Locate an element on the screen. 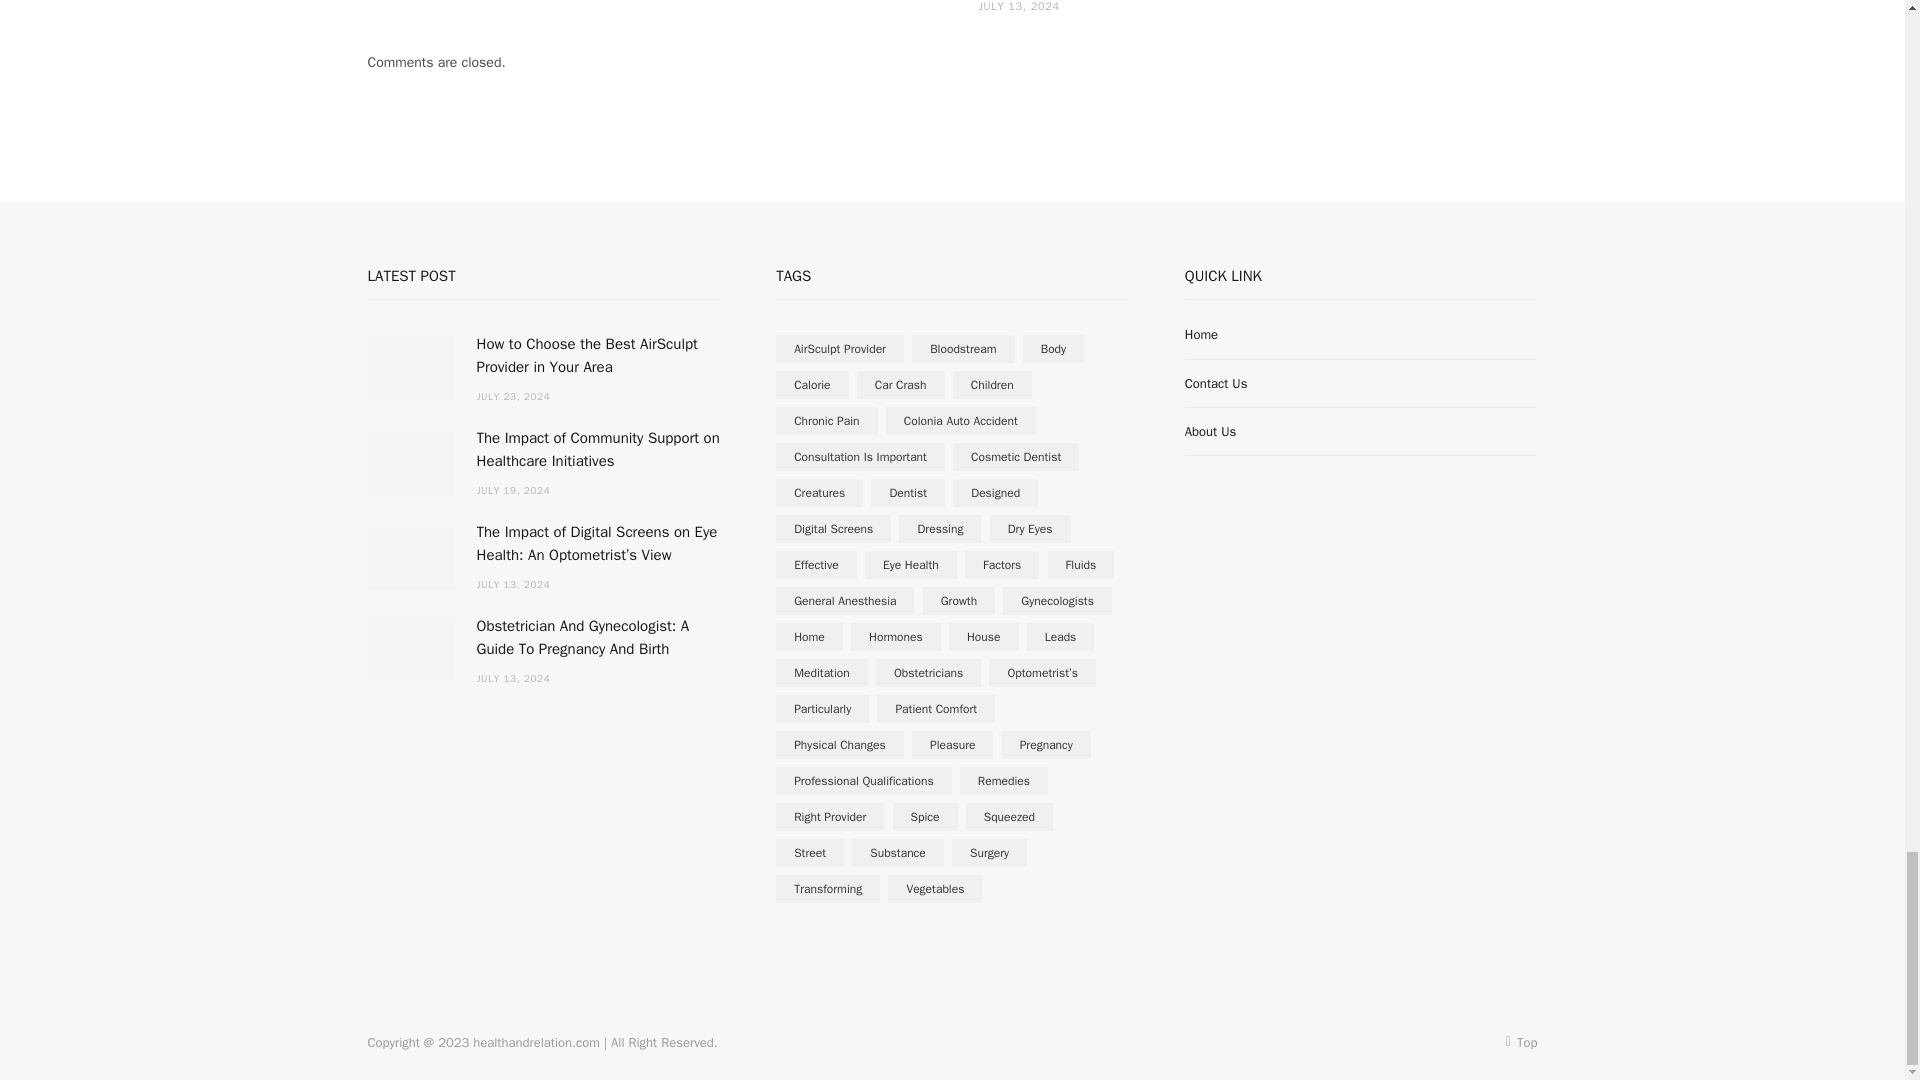 This screenshot has height=1080, width=1920. JULY 13, 2024 is located at coordinates (1019, 6).